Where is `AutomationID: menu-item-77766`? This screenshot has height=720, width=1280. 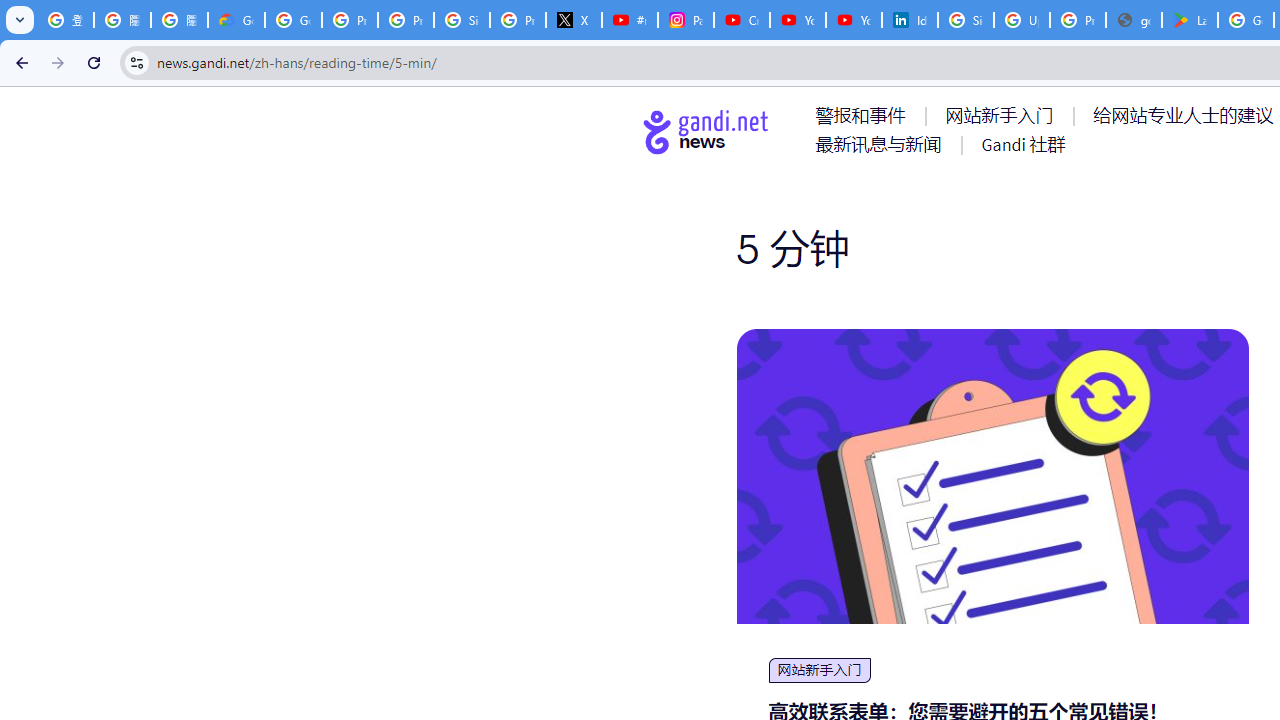
AutomationID: menu-item-77766 is located at coordinates (882, 144).